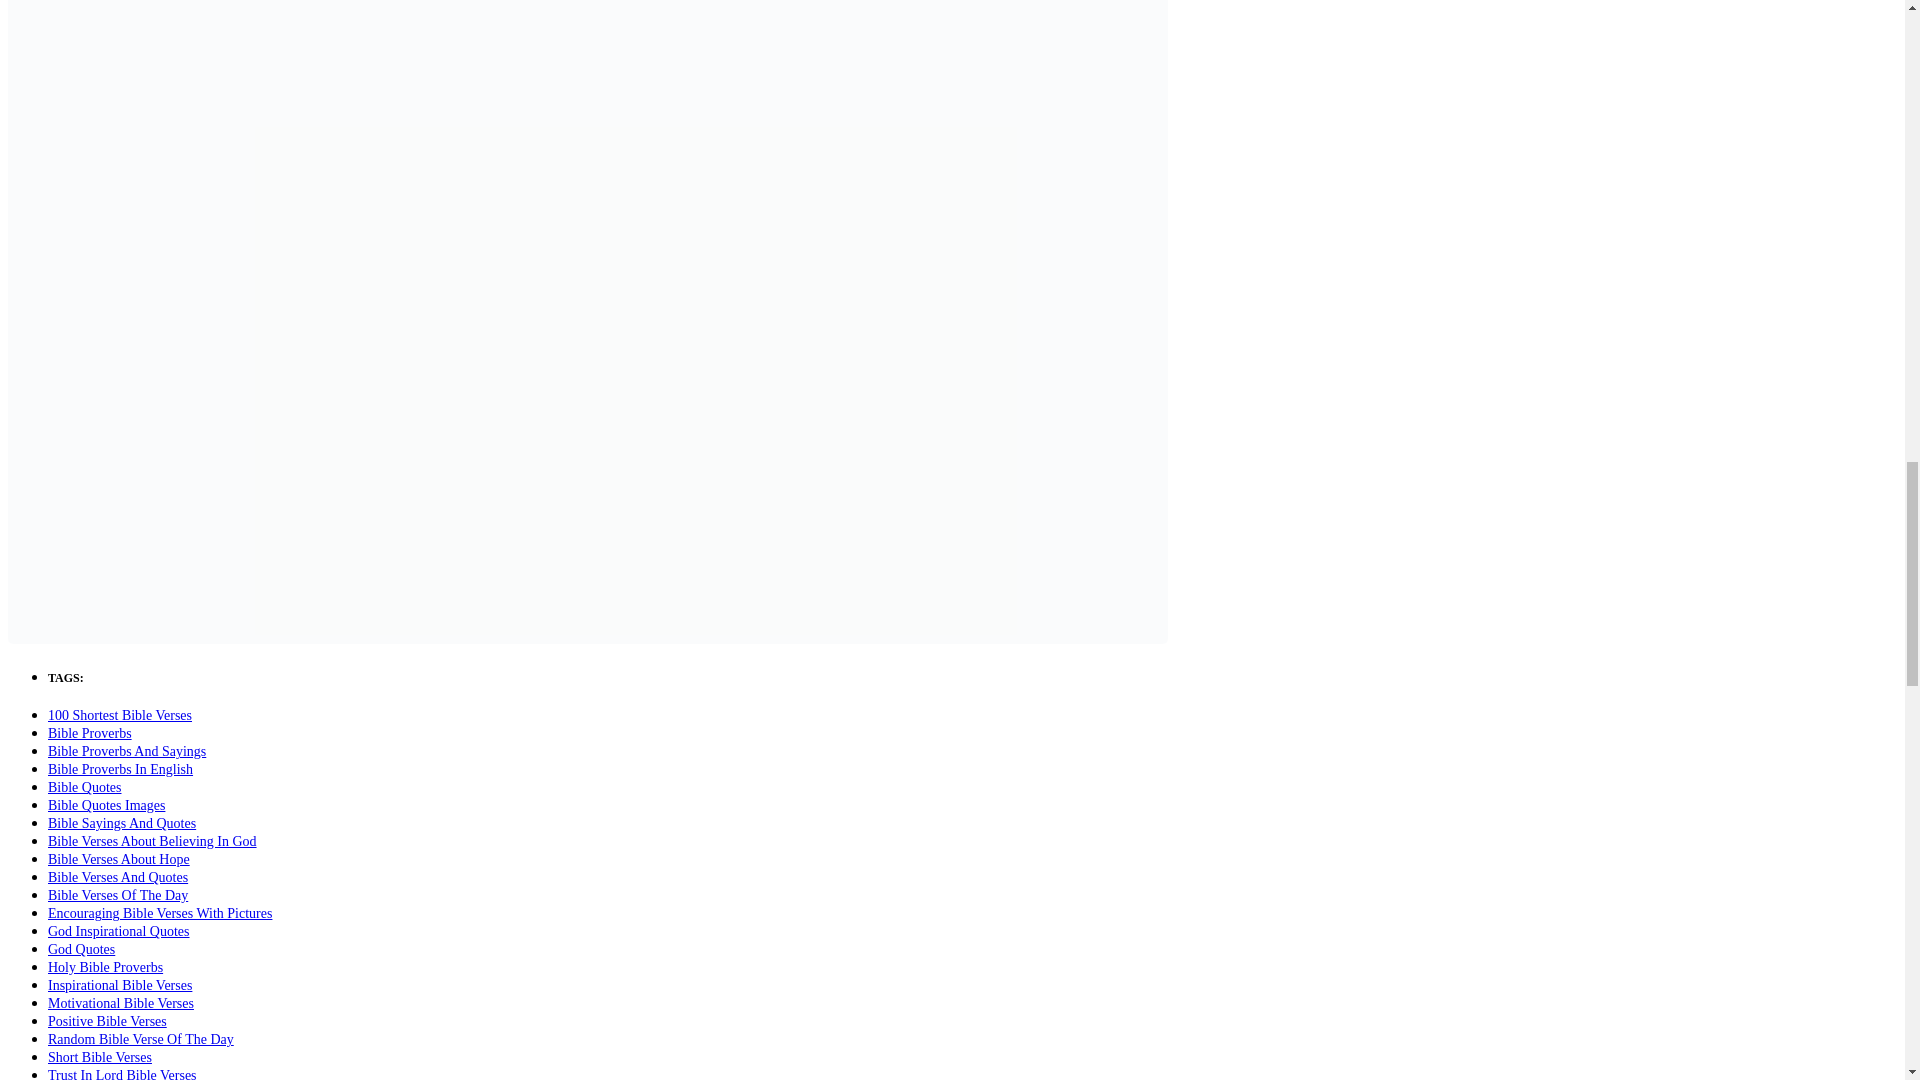  I want to click on Bible Verses About Believing In God, so click(152, 840).